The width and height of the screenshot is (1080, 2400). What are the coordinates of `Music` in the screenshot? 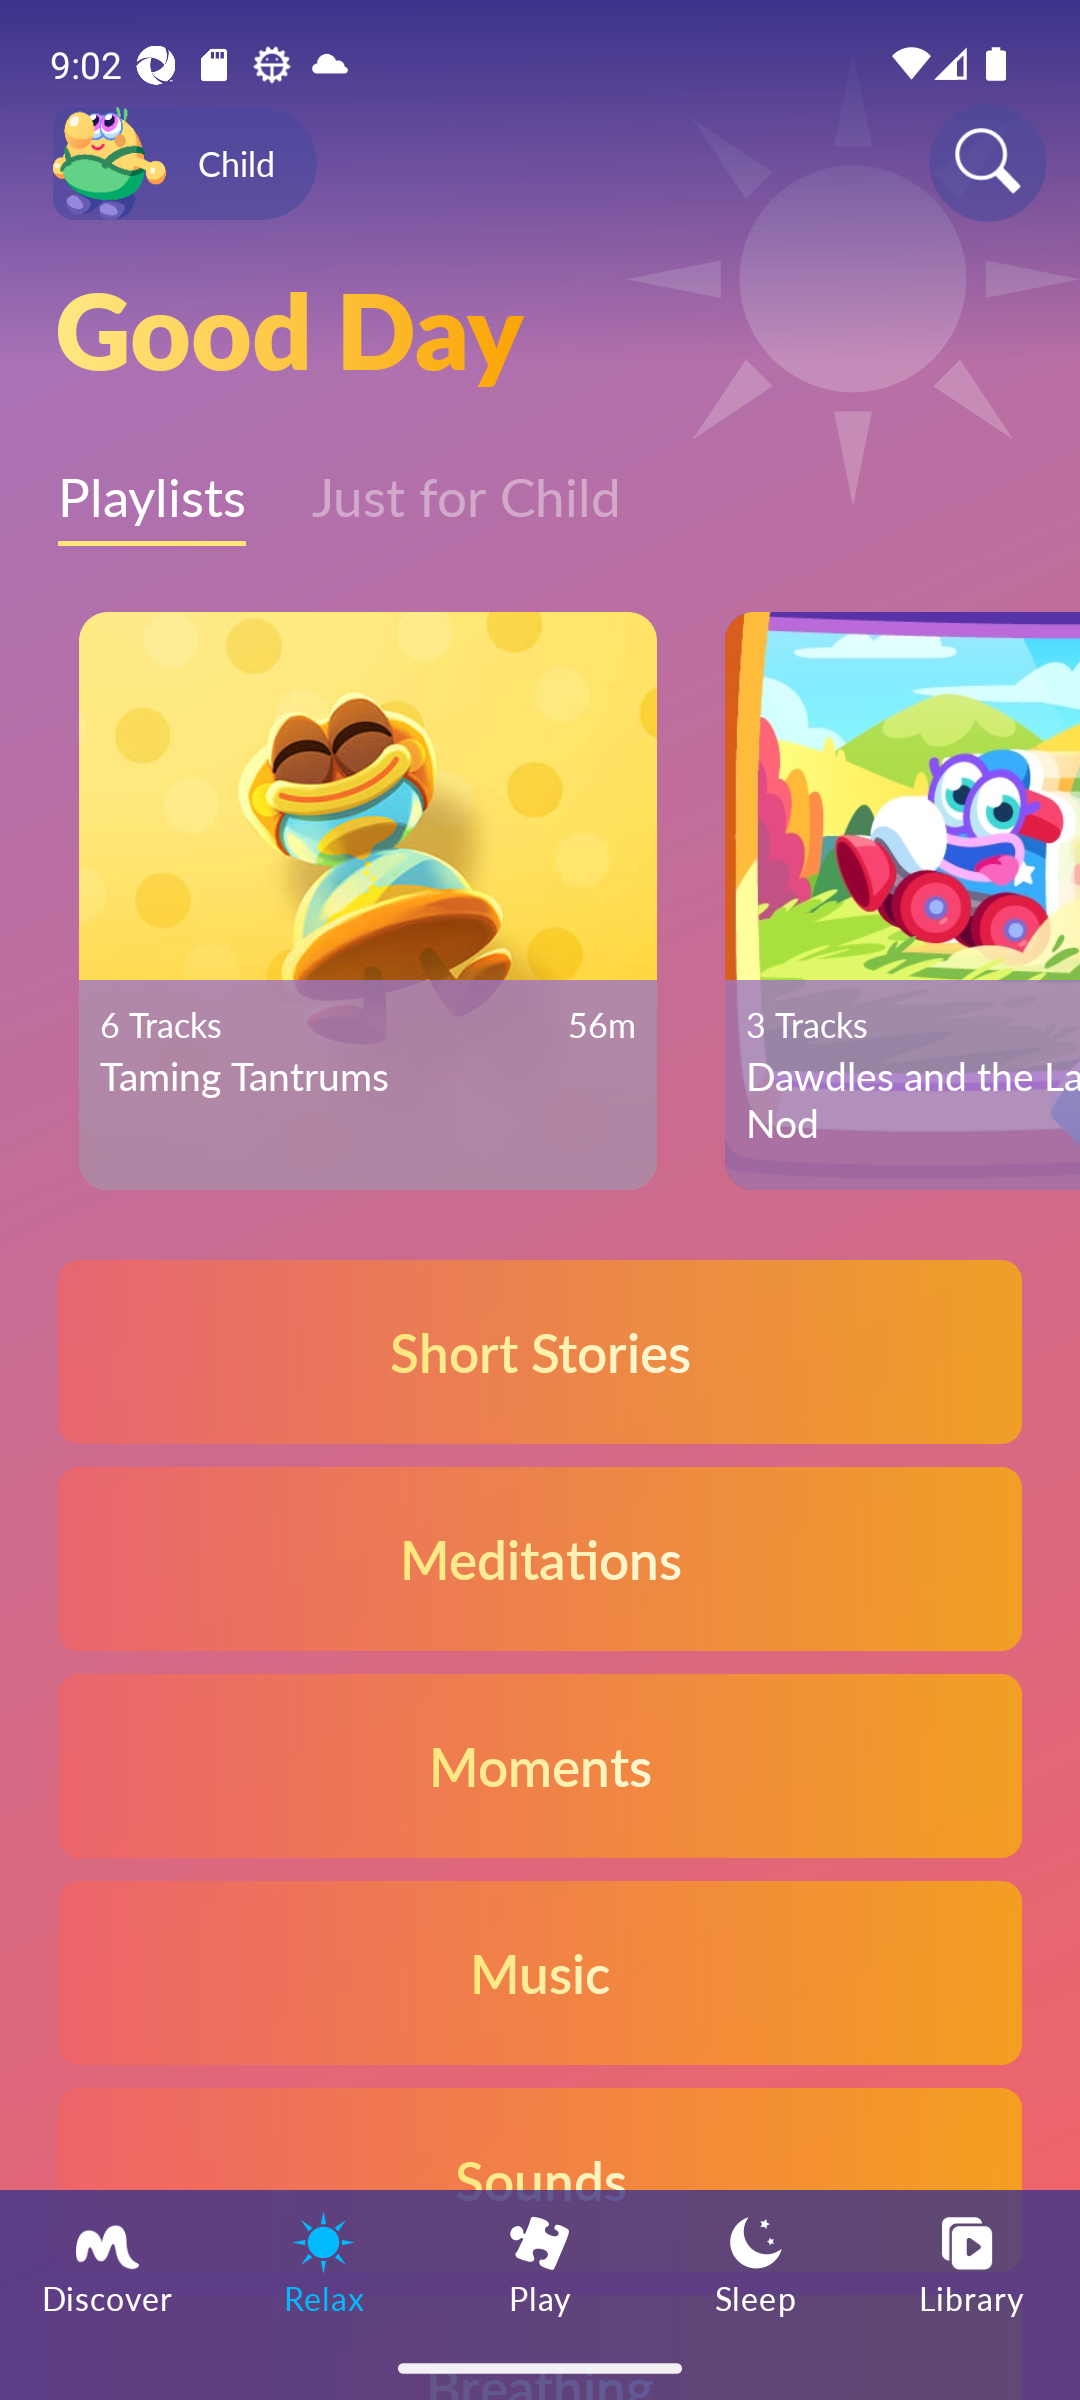 It's located at (540, 1972).